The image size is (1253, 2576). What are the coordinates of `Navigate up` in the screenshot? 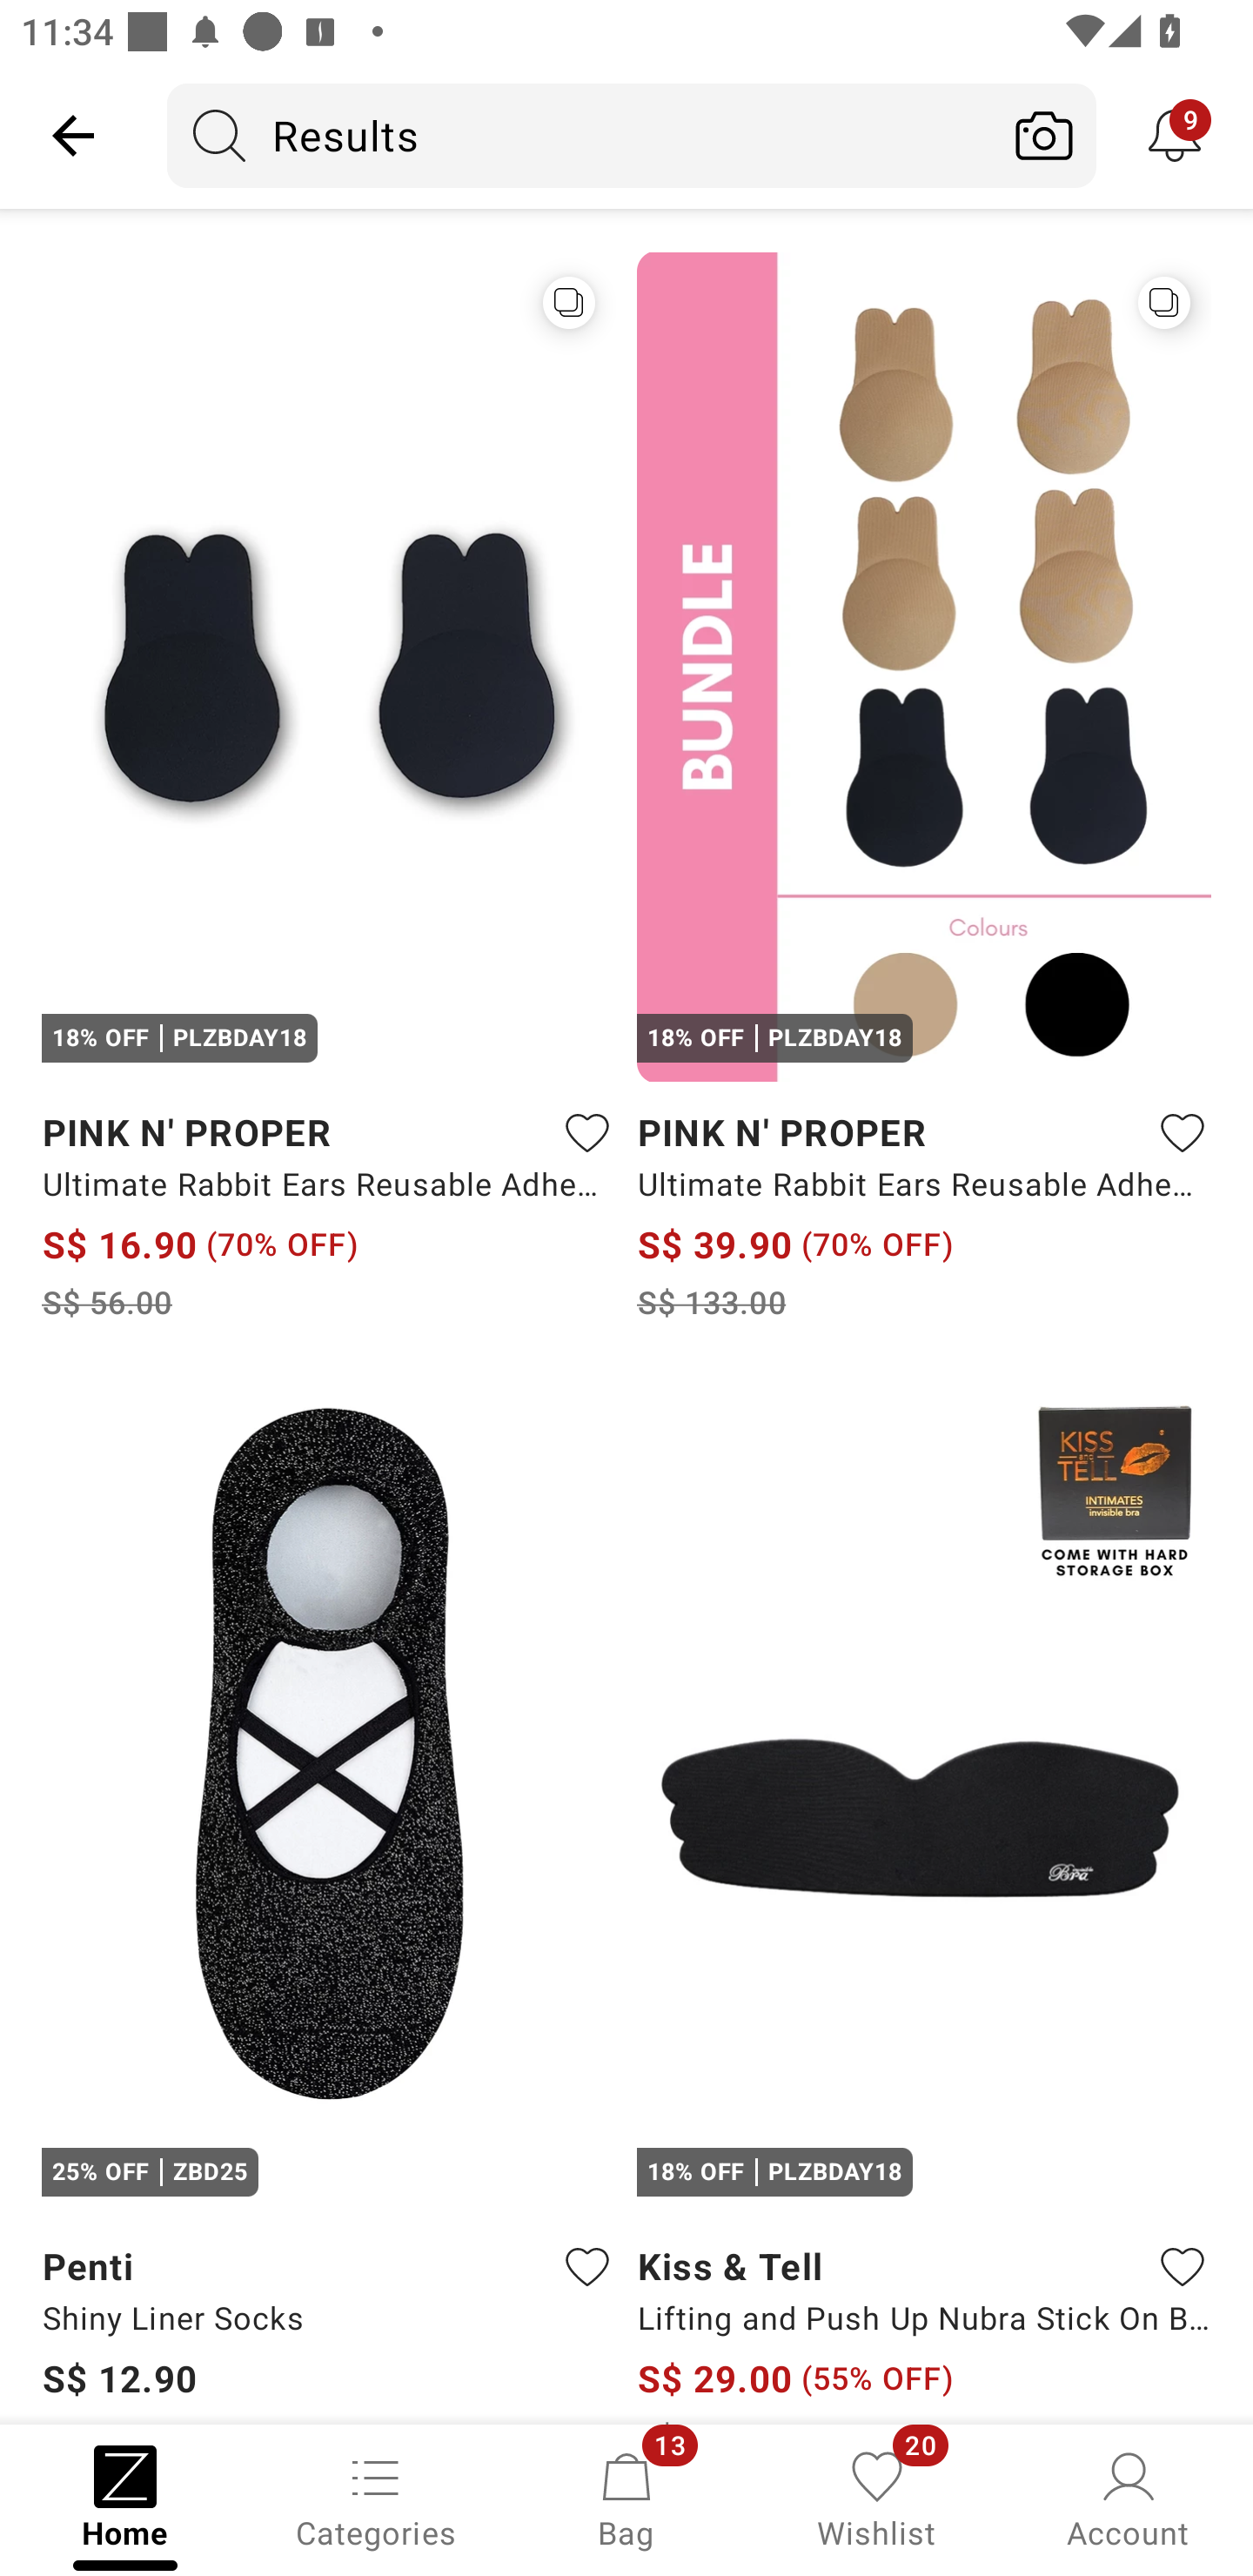 It's located at (73, 135).